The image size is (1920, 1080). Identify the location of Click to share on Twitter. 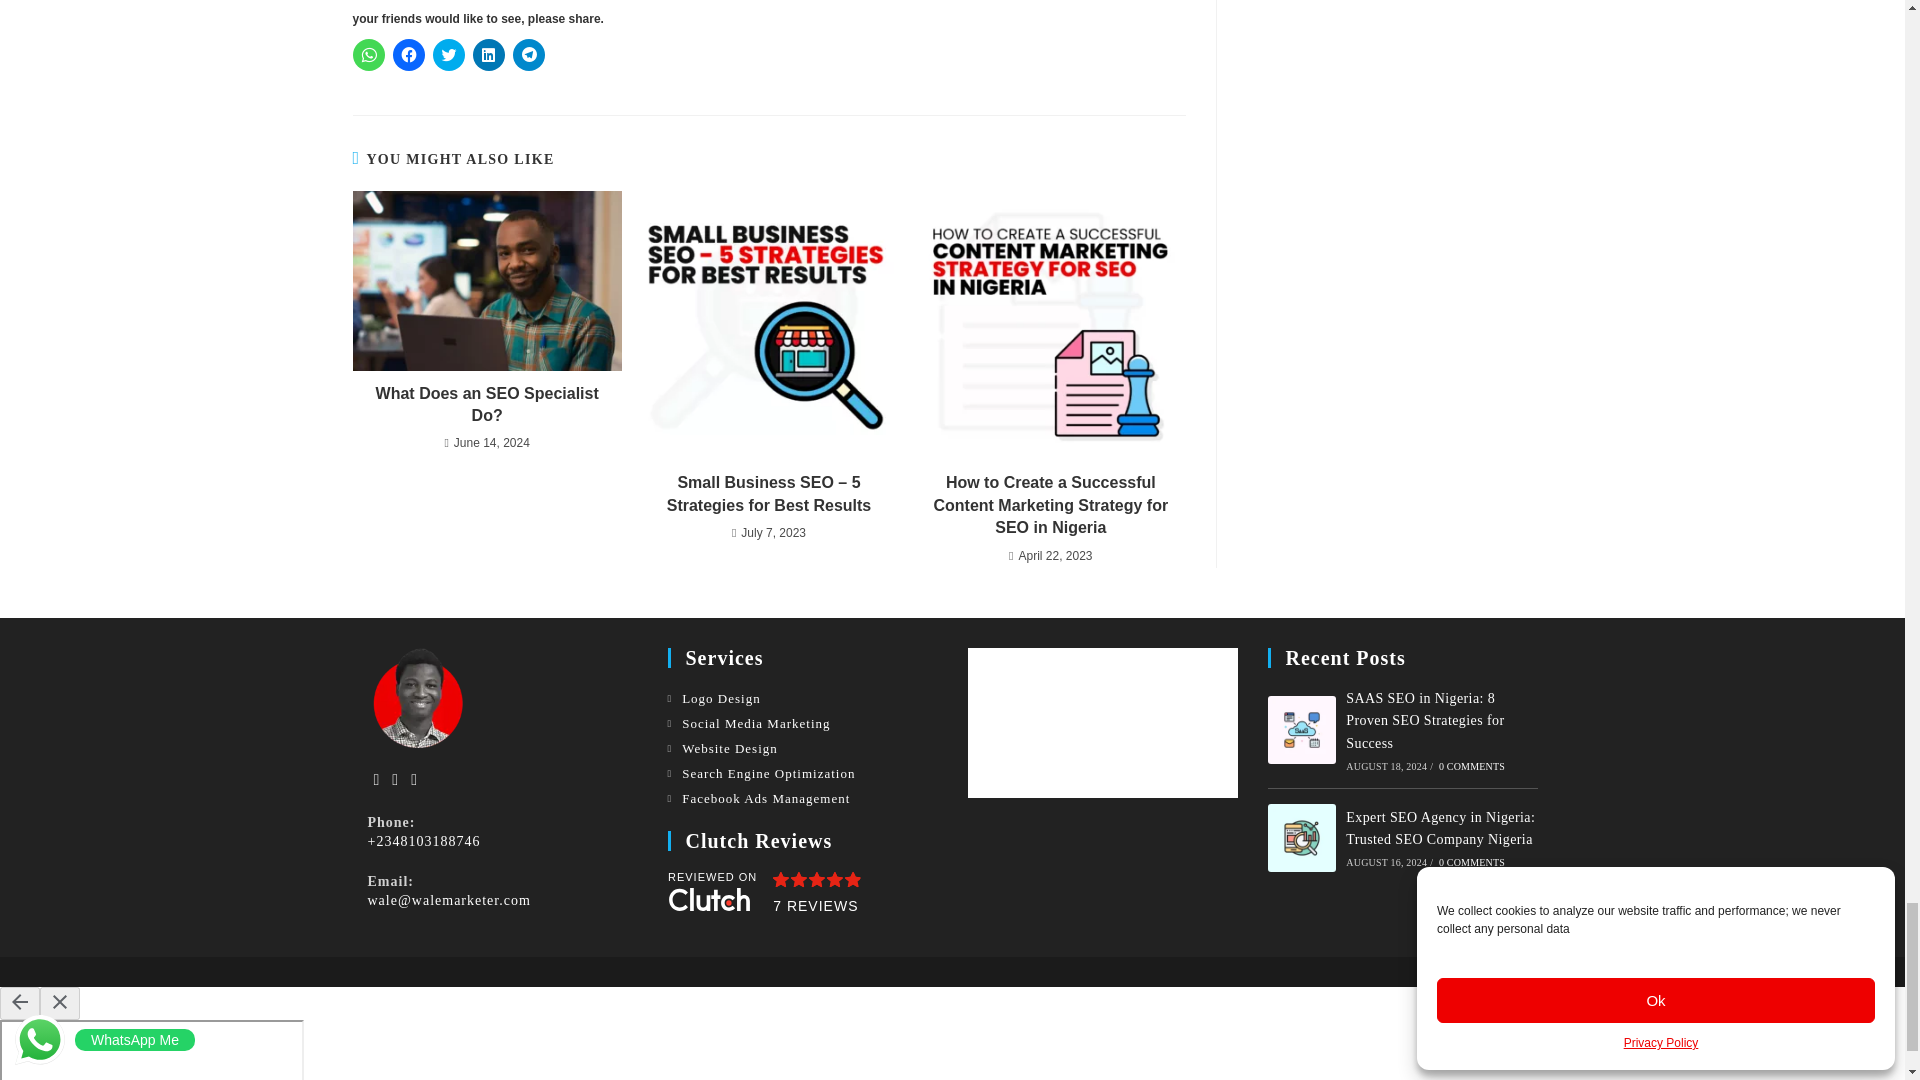
(448, 54).